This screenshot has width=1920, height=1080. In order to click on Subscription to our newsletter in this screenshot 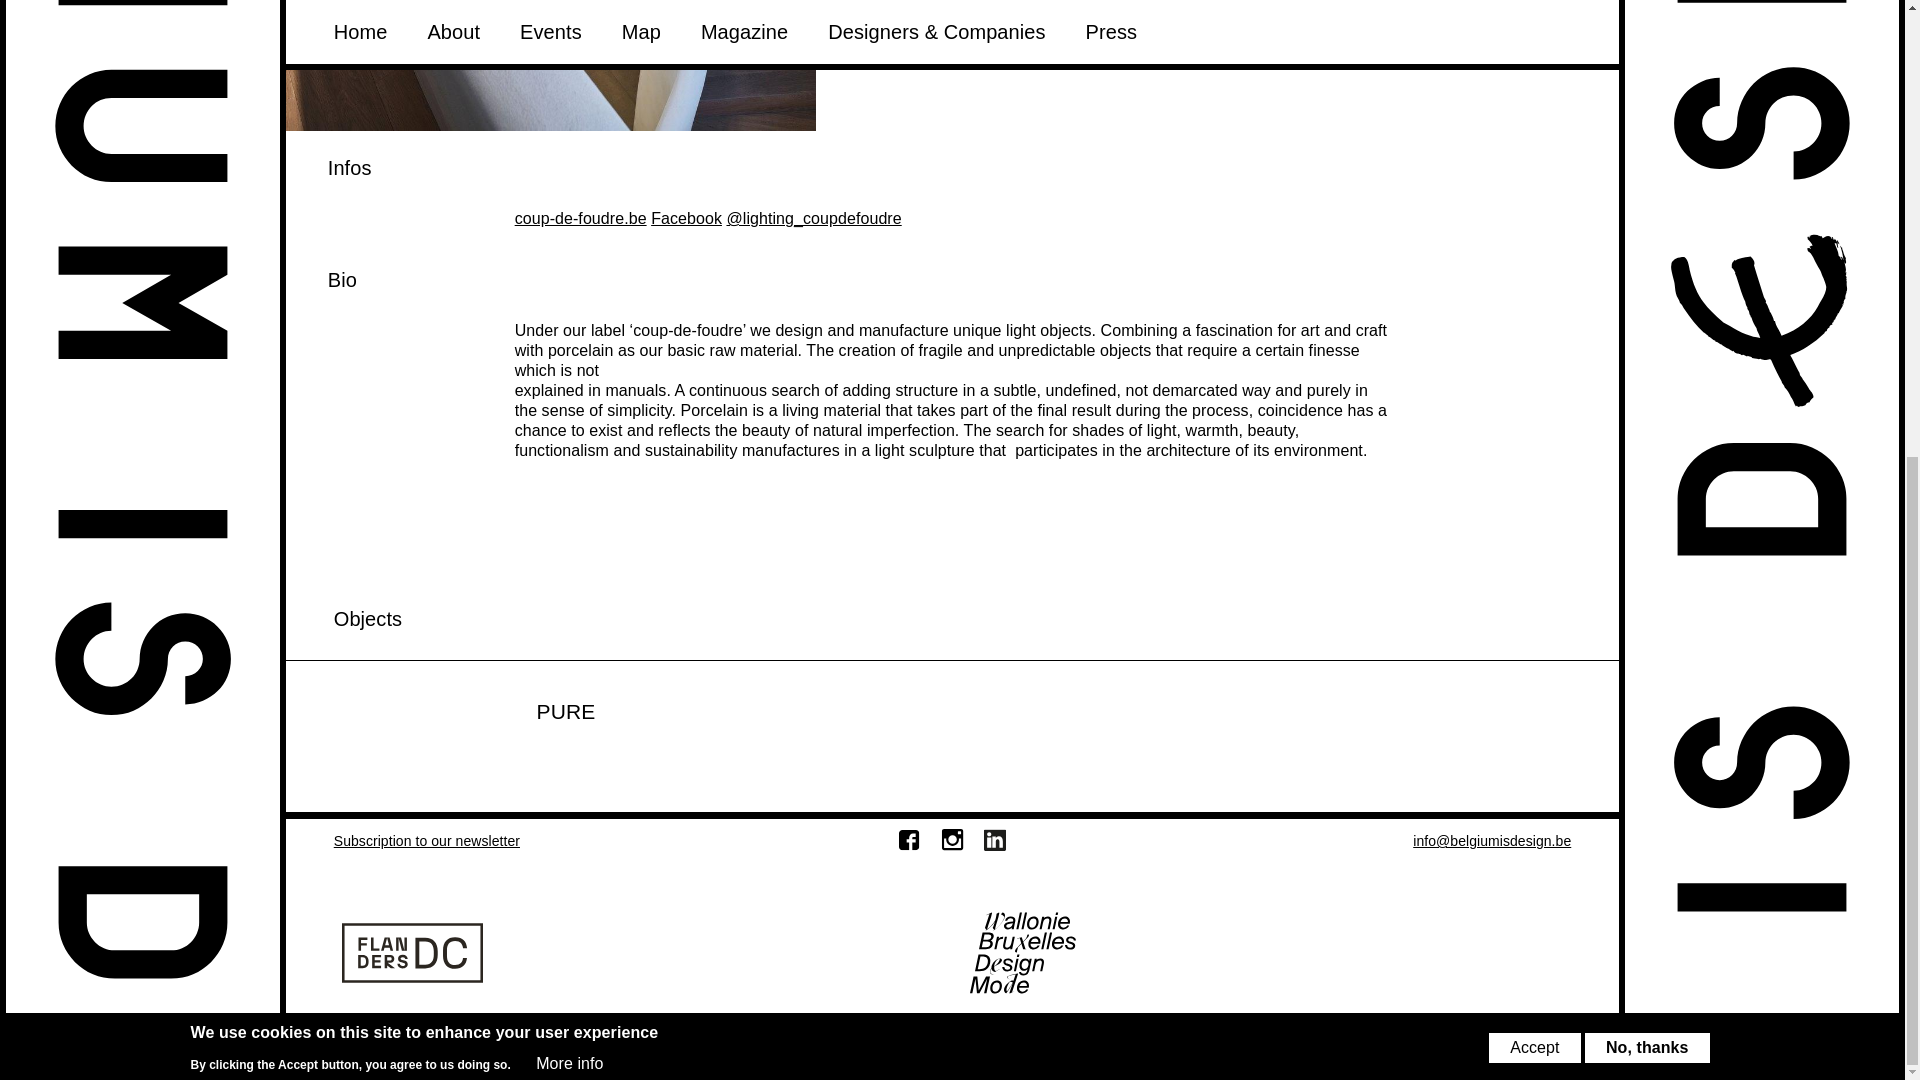, I will do `click(427, 840)`.